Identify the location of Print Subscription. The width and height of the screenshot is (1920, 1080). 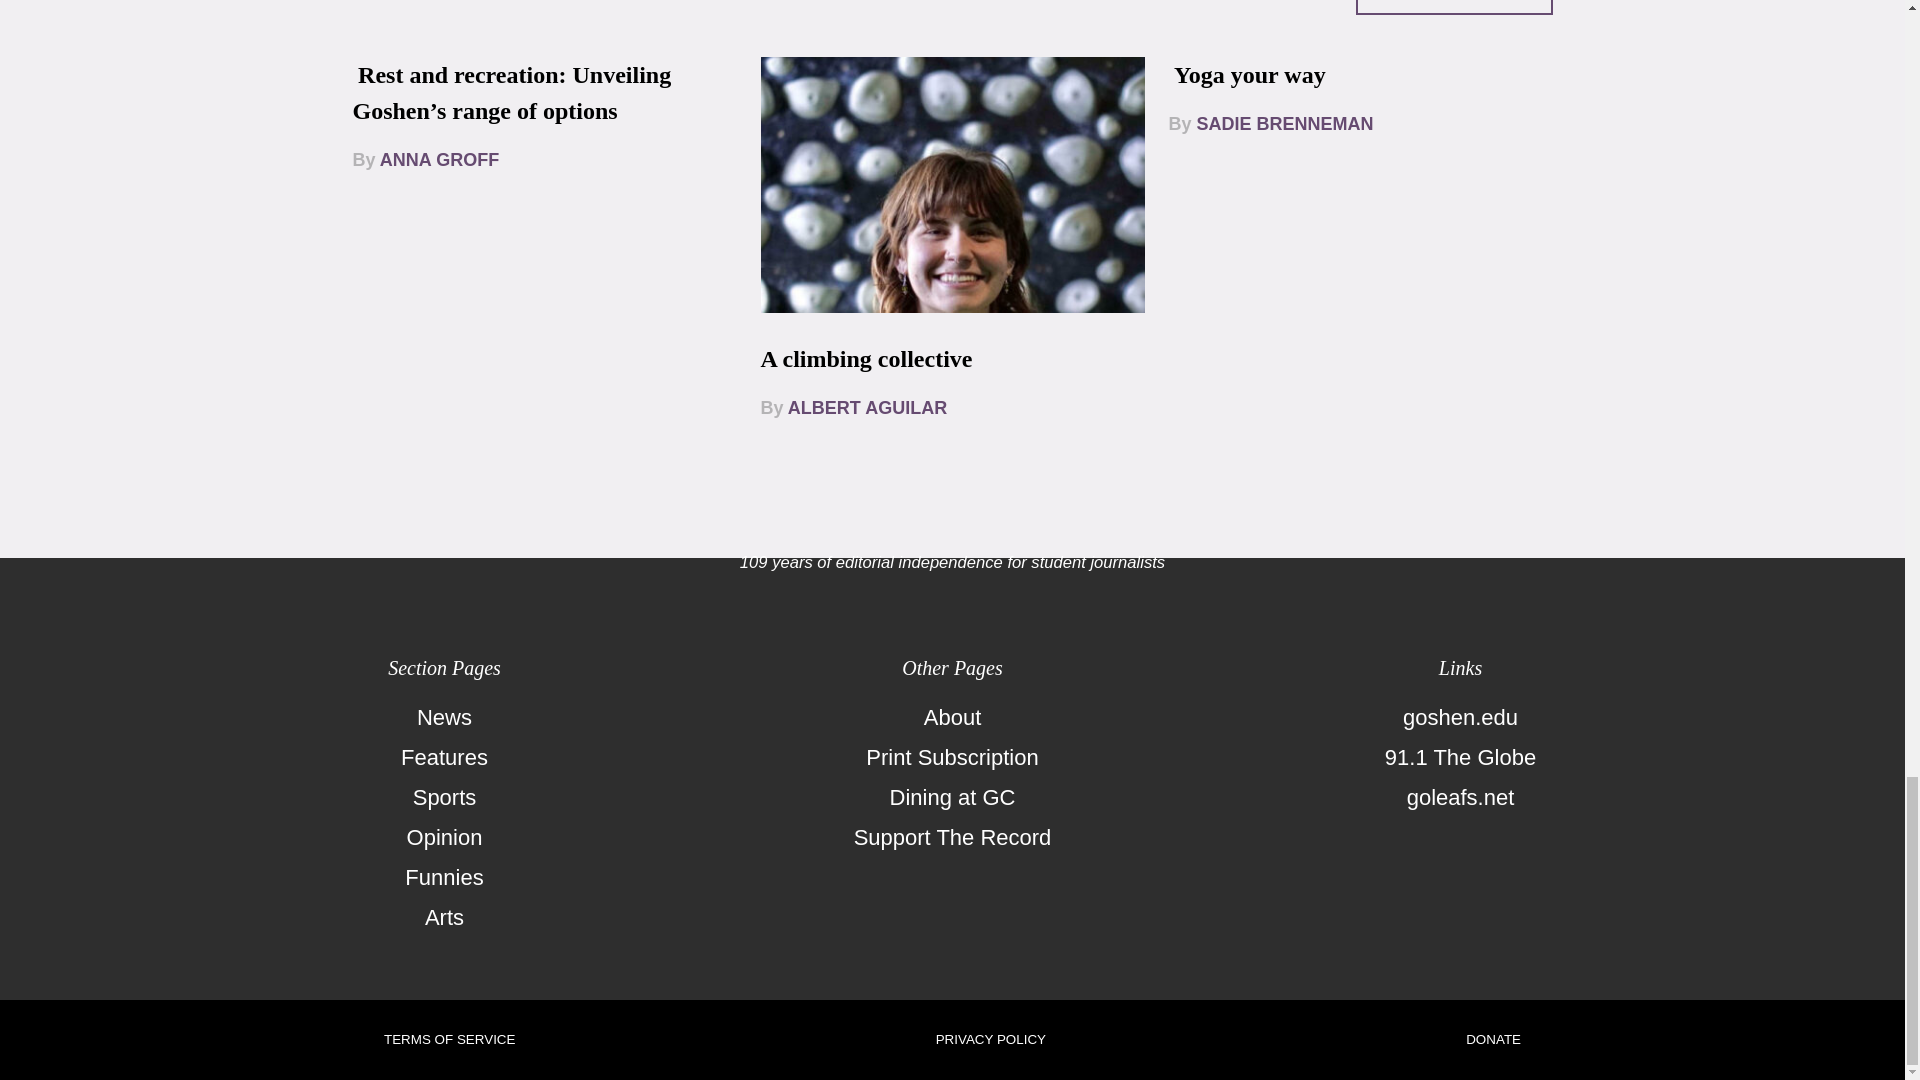
(952, 757).